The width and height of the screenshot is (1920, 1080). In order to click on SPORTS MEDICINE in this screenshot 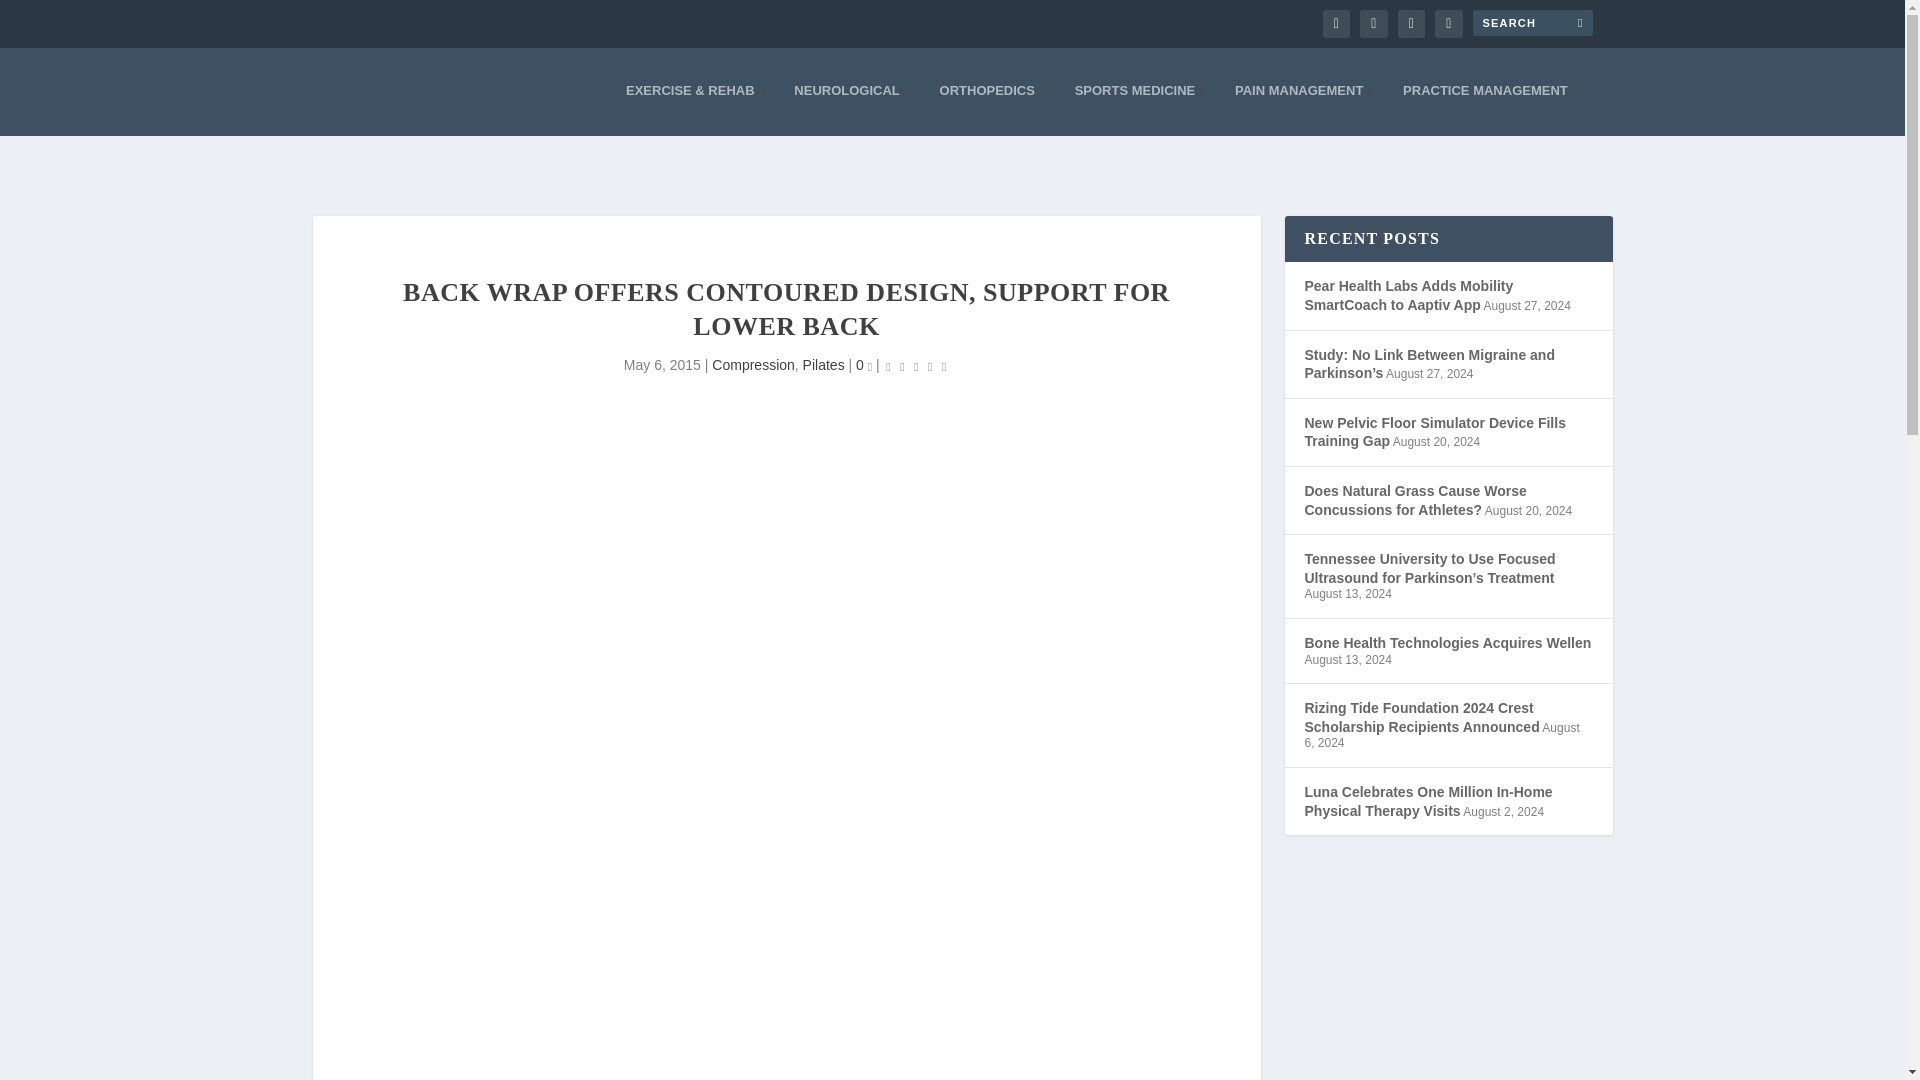, I will do `click(1140, 110)`.